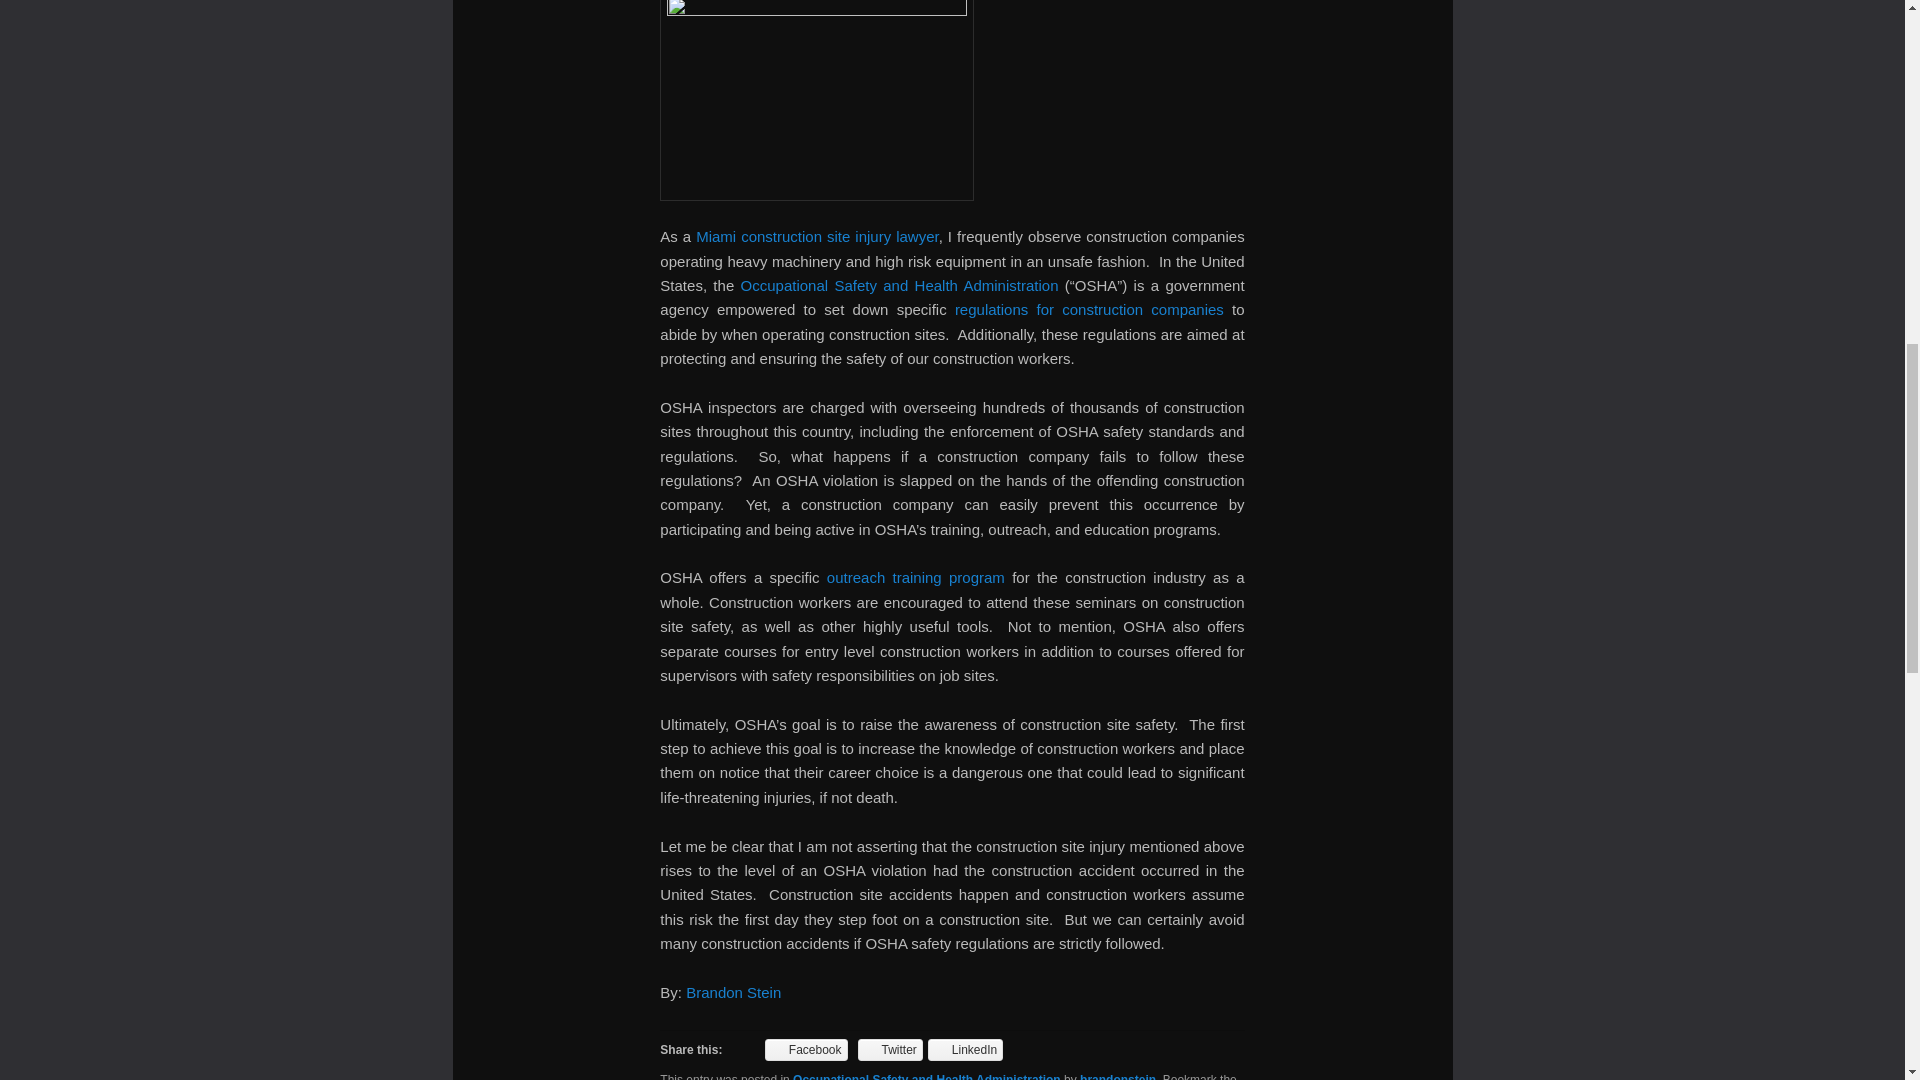 The height and width of the screenshot is (1080, 1920). I want to click on Occupational Safety and Health Administration, so click(900, 284).